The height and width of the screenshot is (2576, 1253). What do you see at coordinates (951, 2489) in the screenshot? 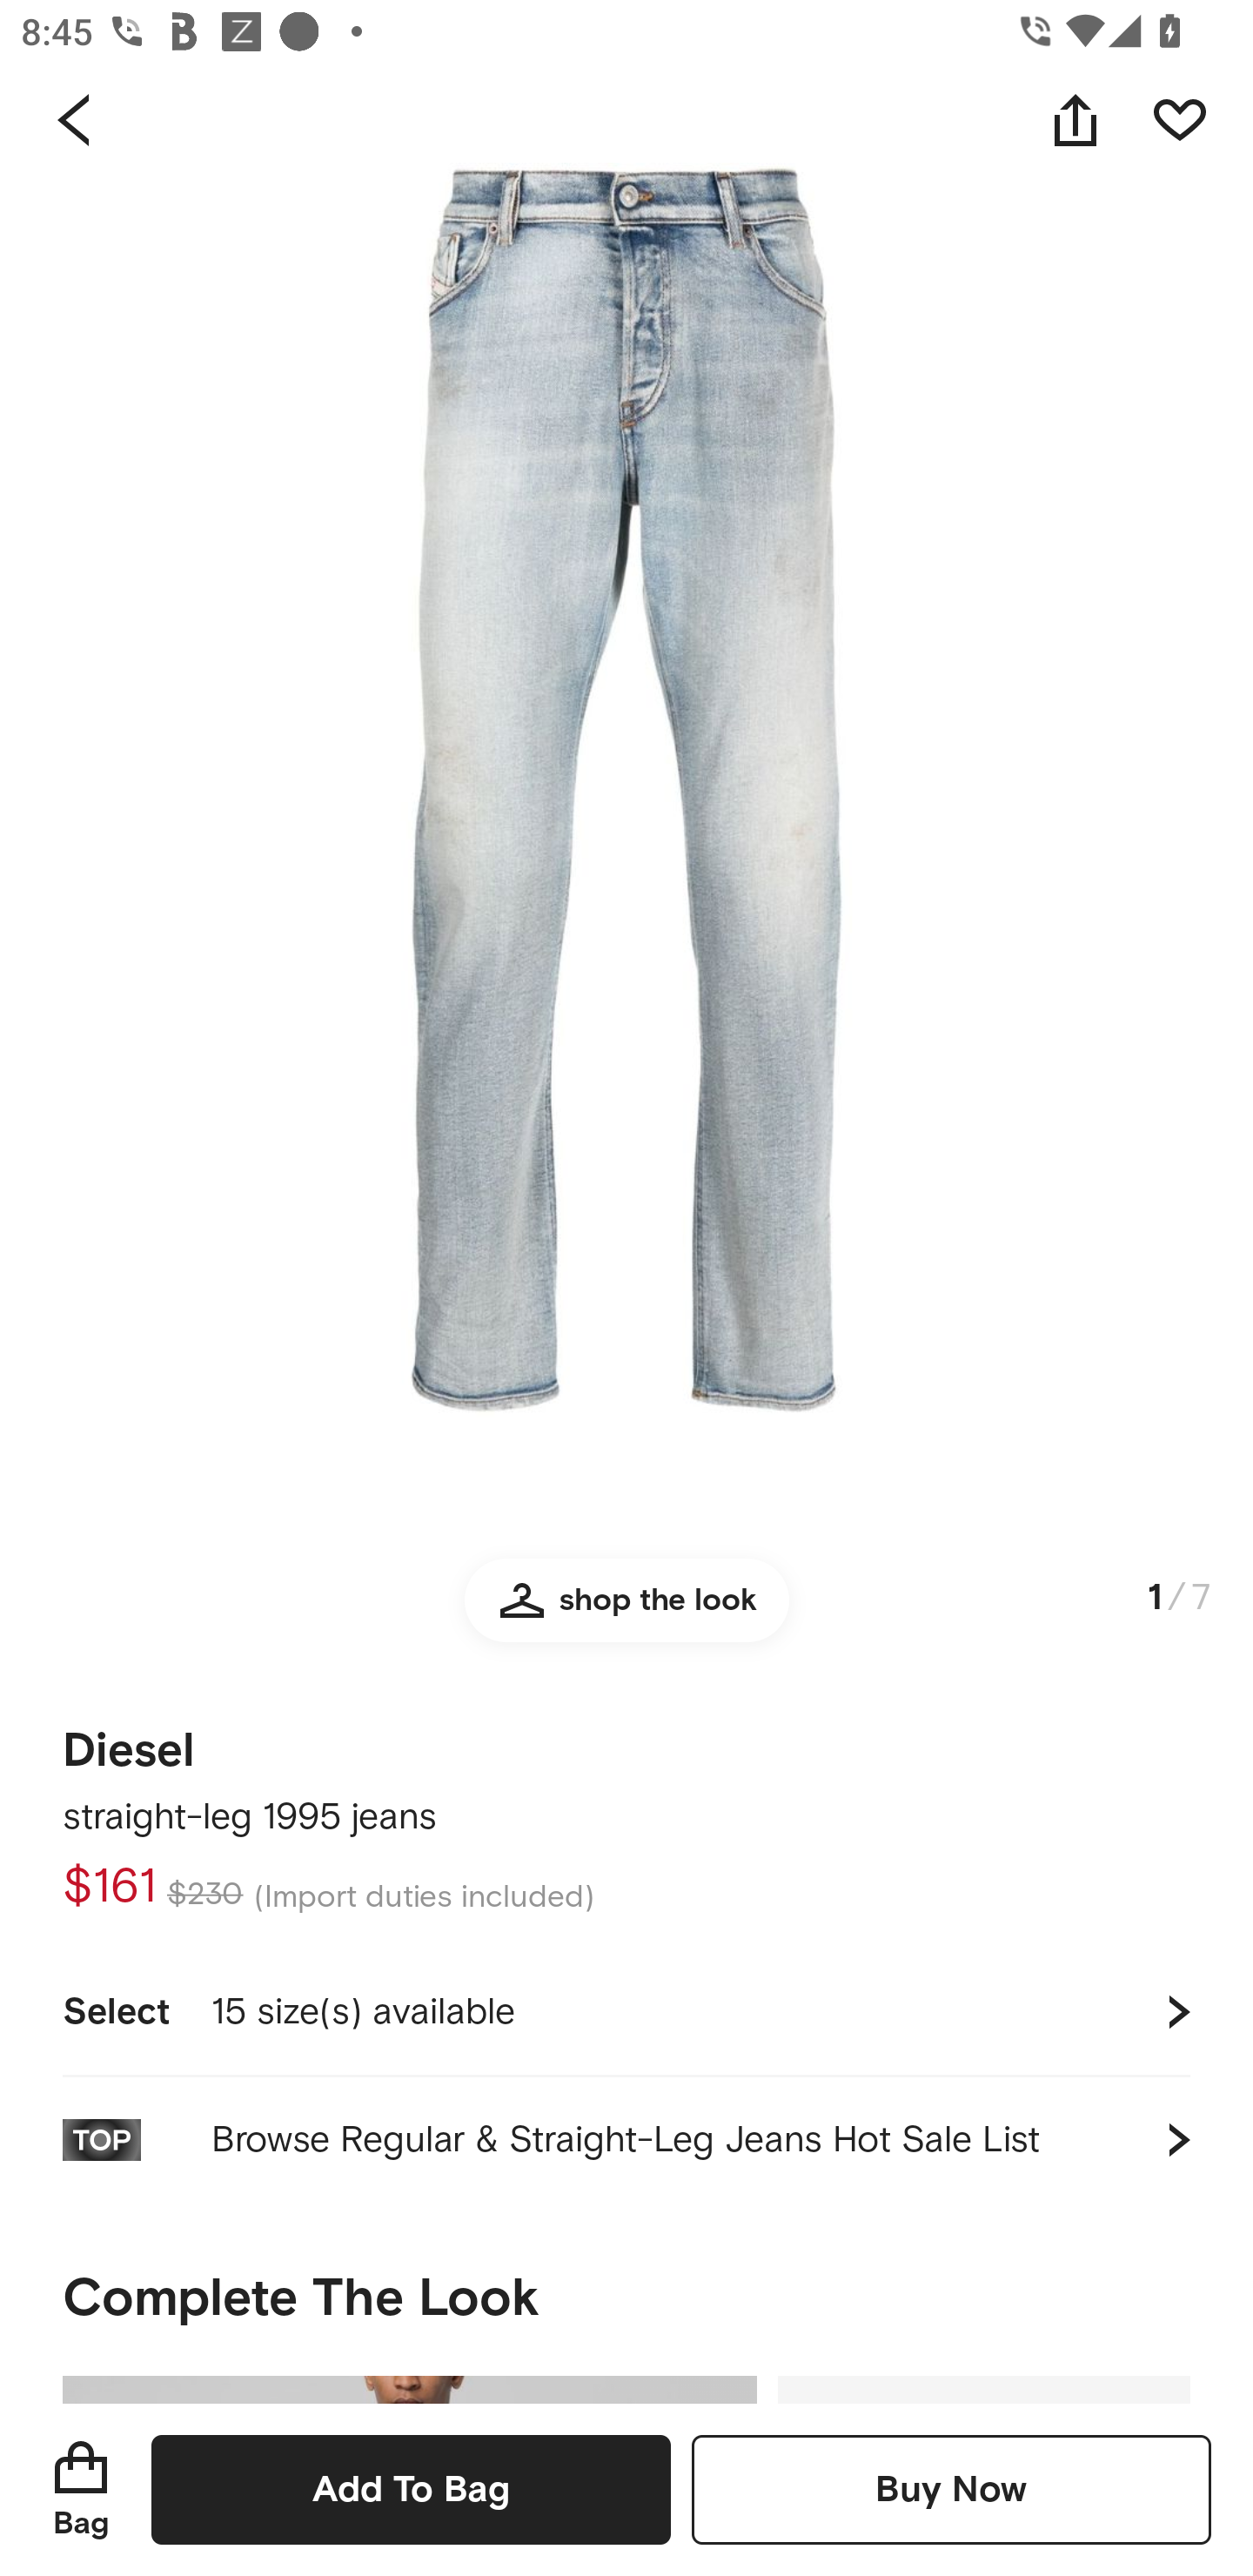
I see `Buy Now` at bounding box center [951, 2489].